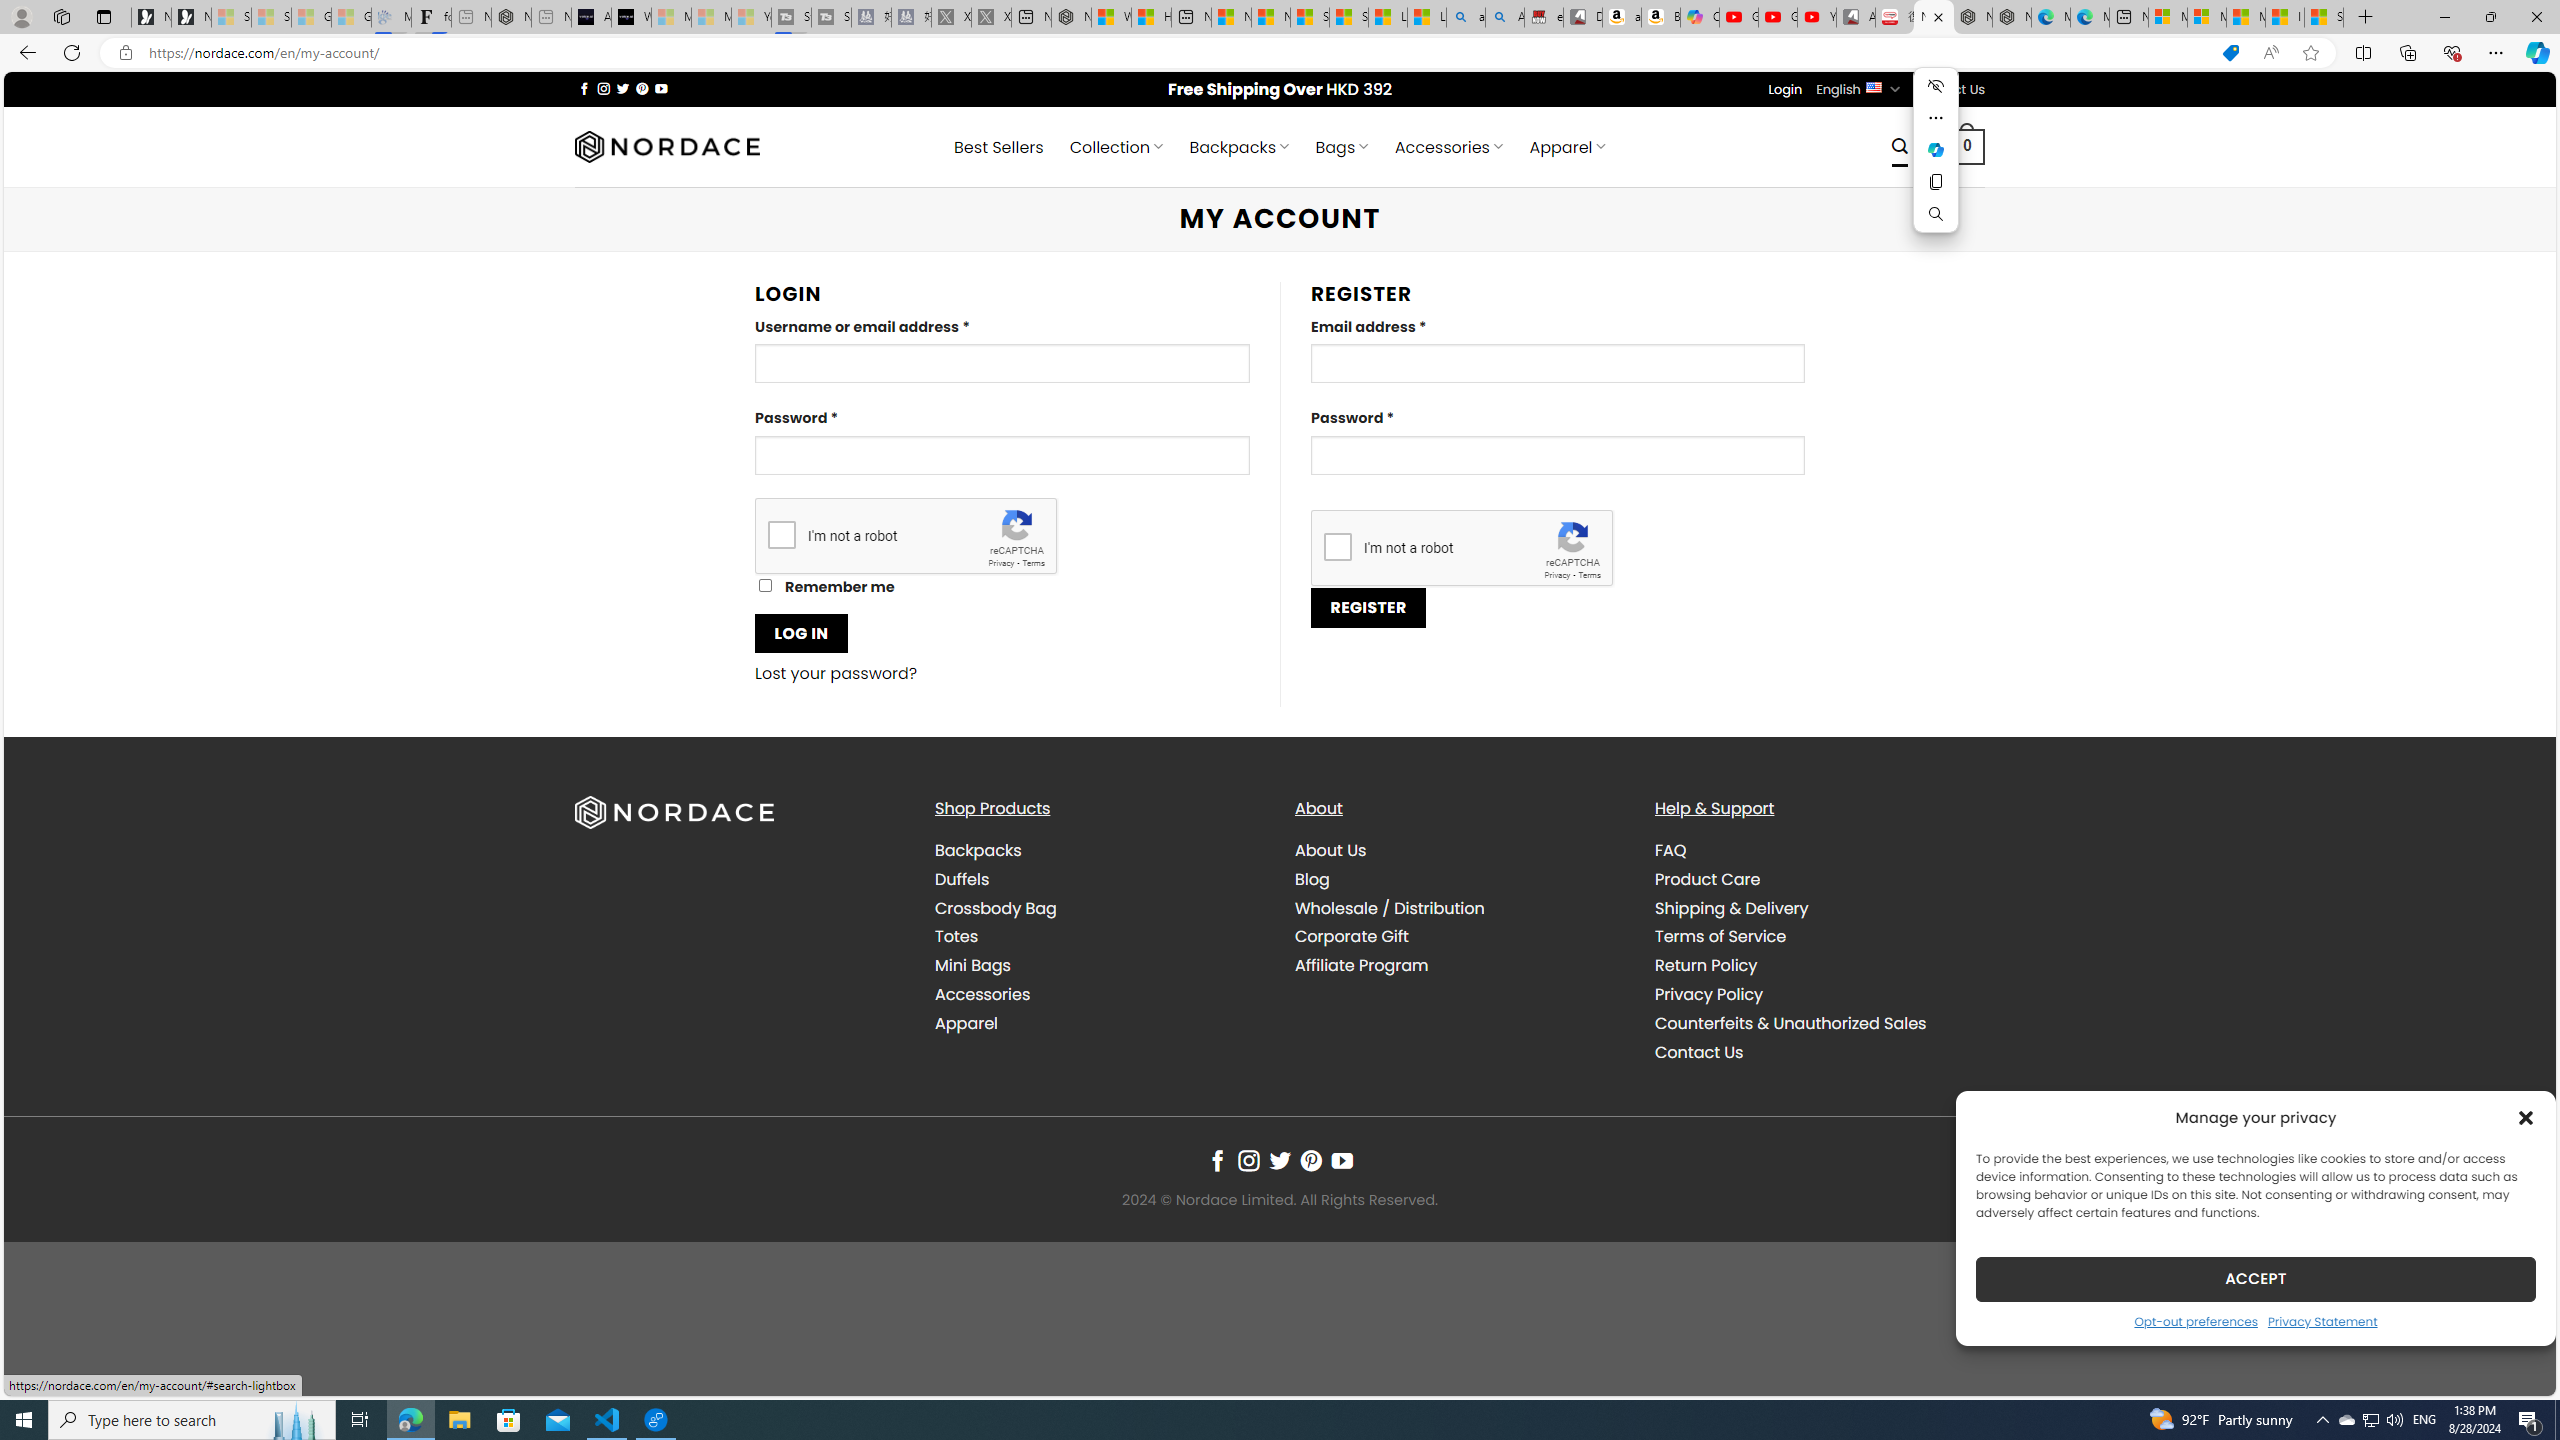 The image size is (2560, 1440). Describe the element at coordinates (996, 908) in the screenshot. I see `Crossbody Bag` at that location.